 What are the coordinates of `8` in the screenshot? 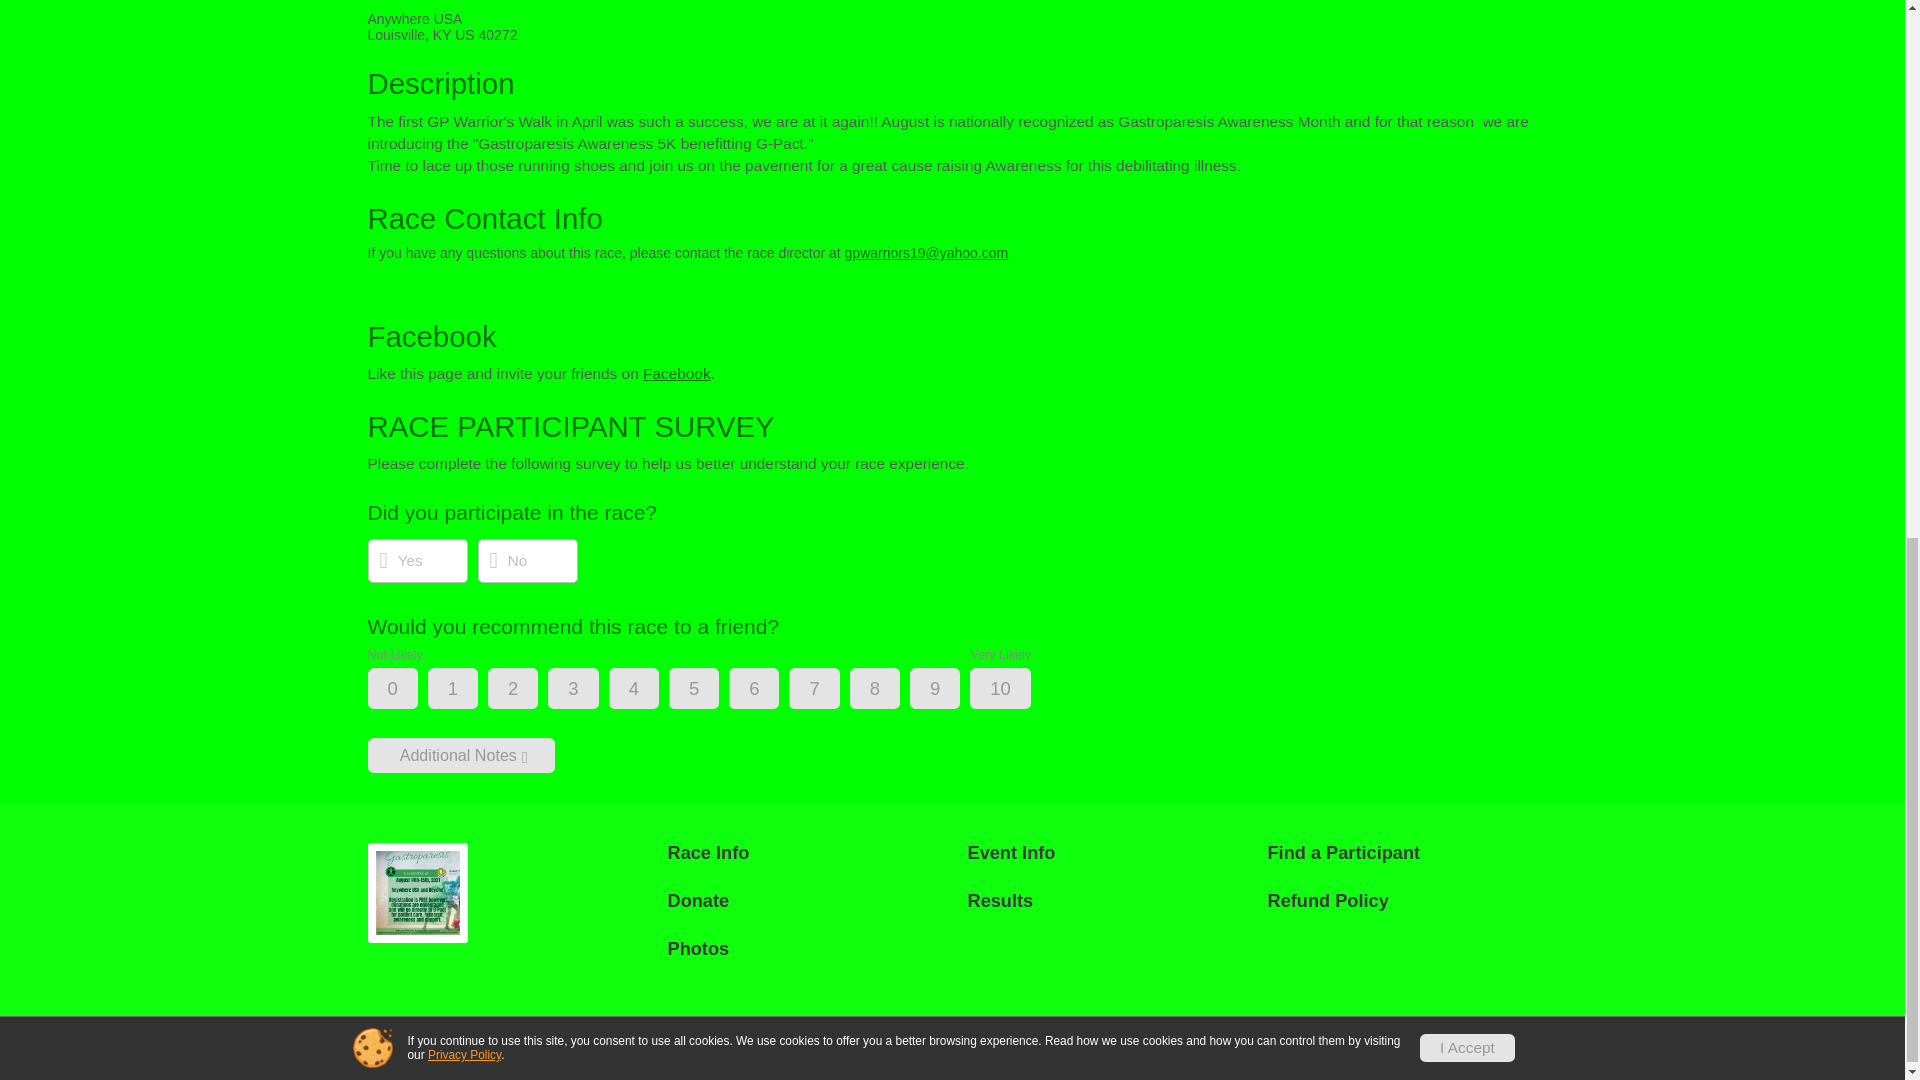 It's located at (892, 688).